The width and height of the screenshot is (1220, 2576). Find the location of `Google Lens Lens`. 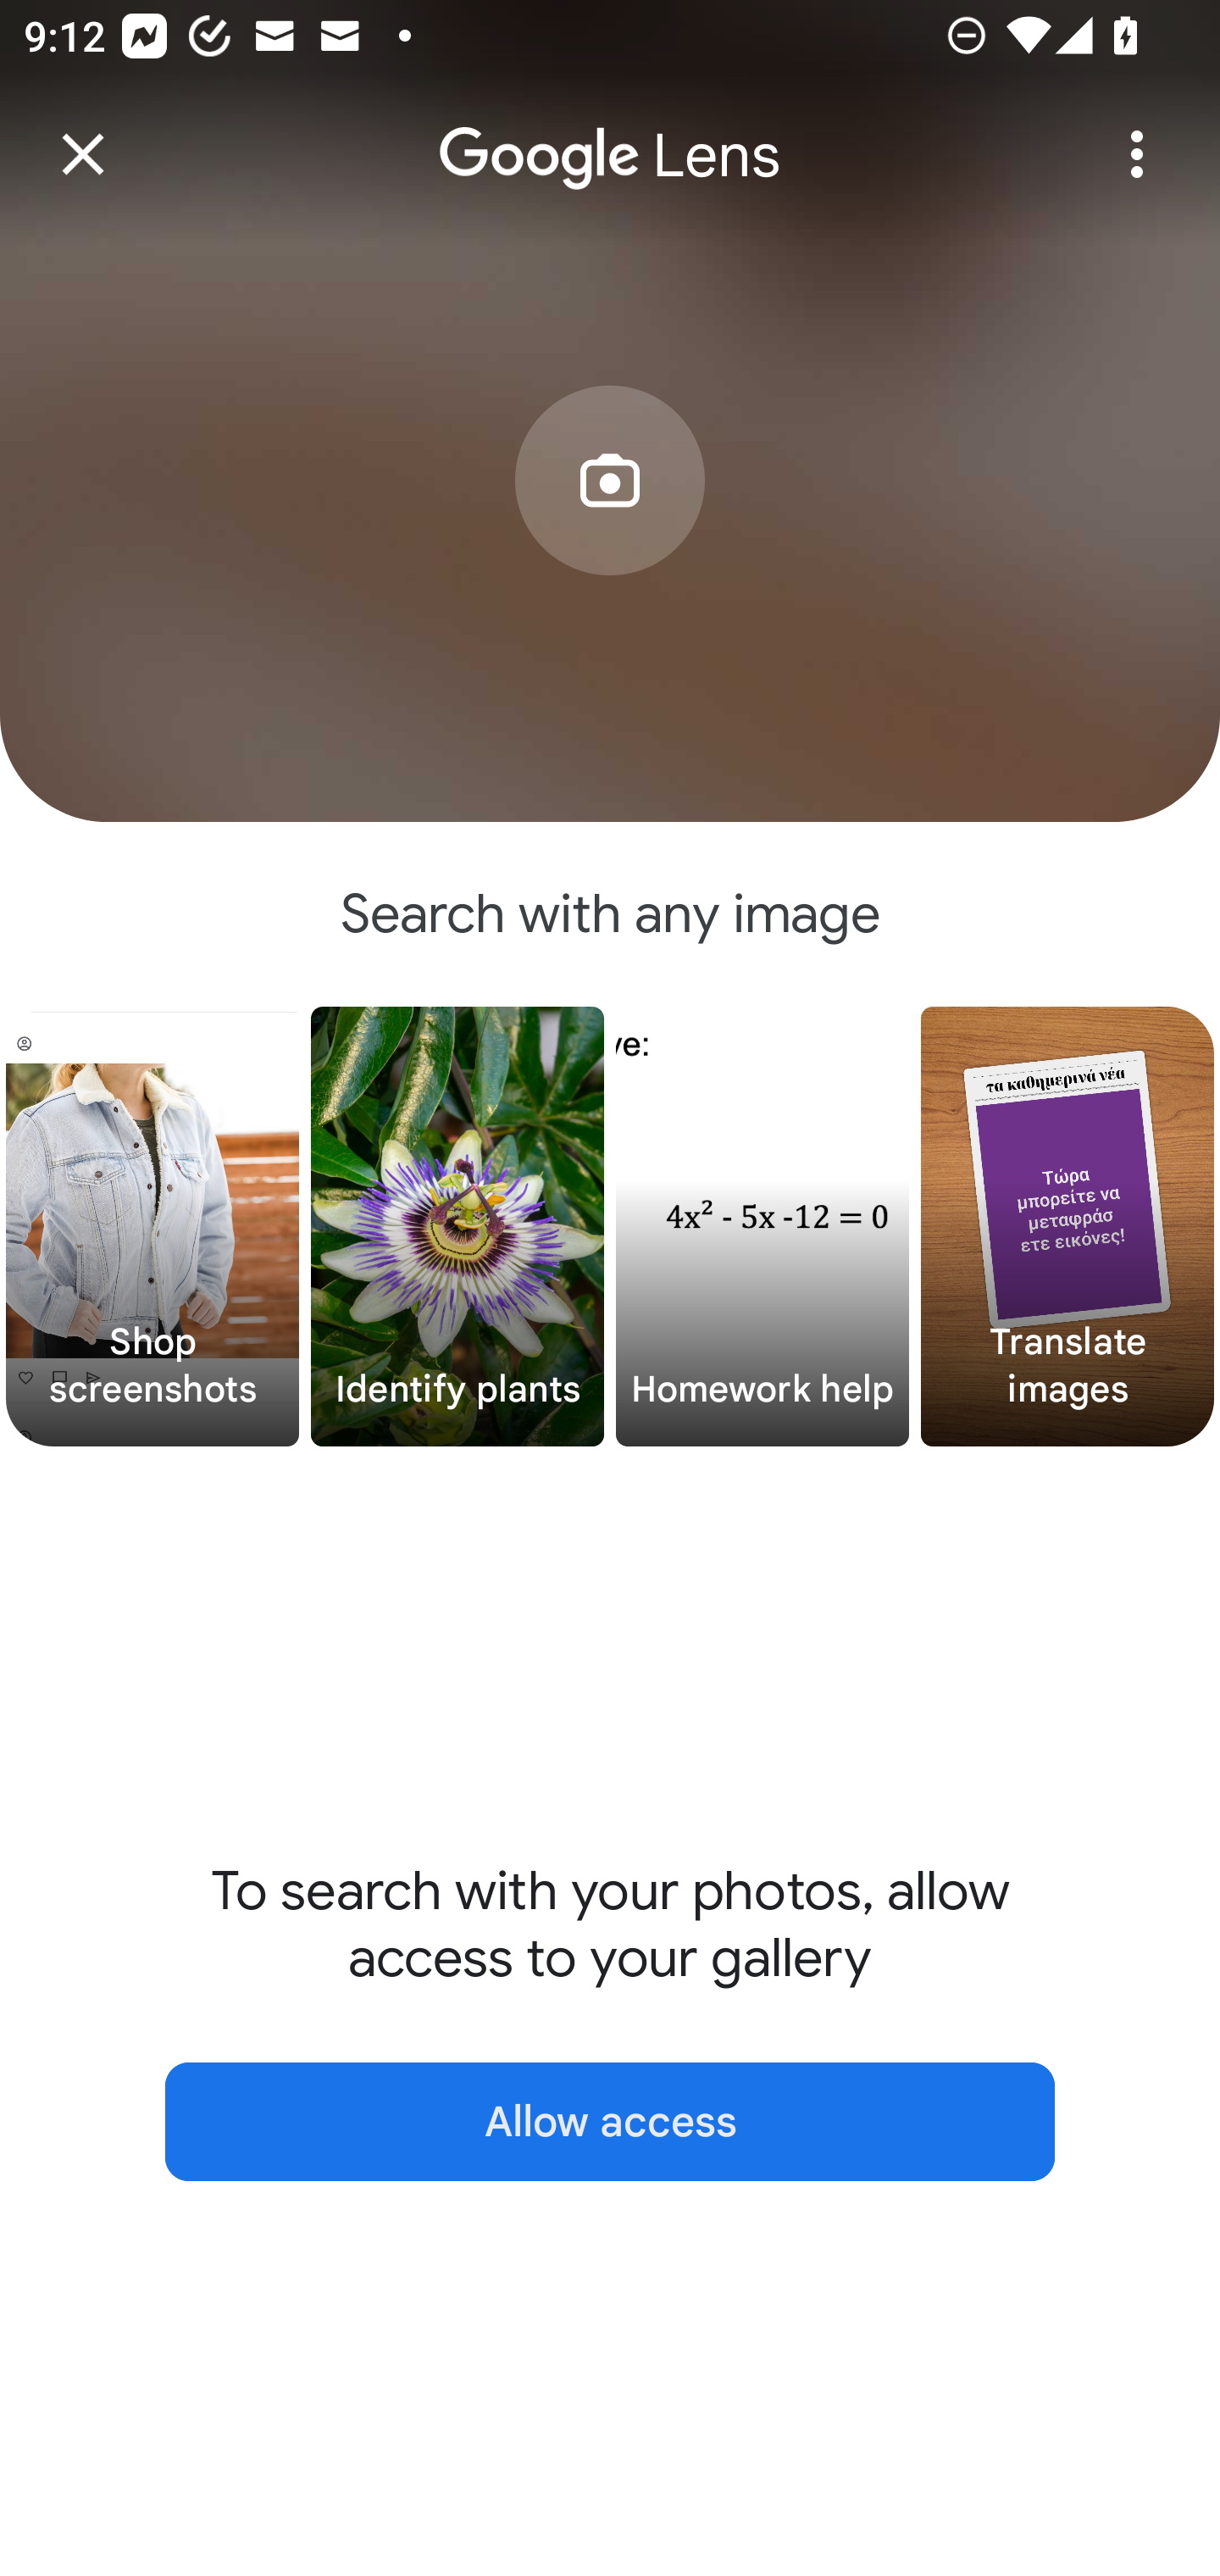

Google Lens Lens is located at coordinates (610, 132).